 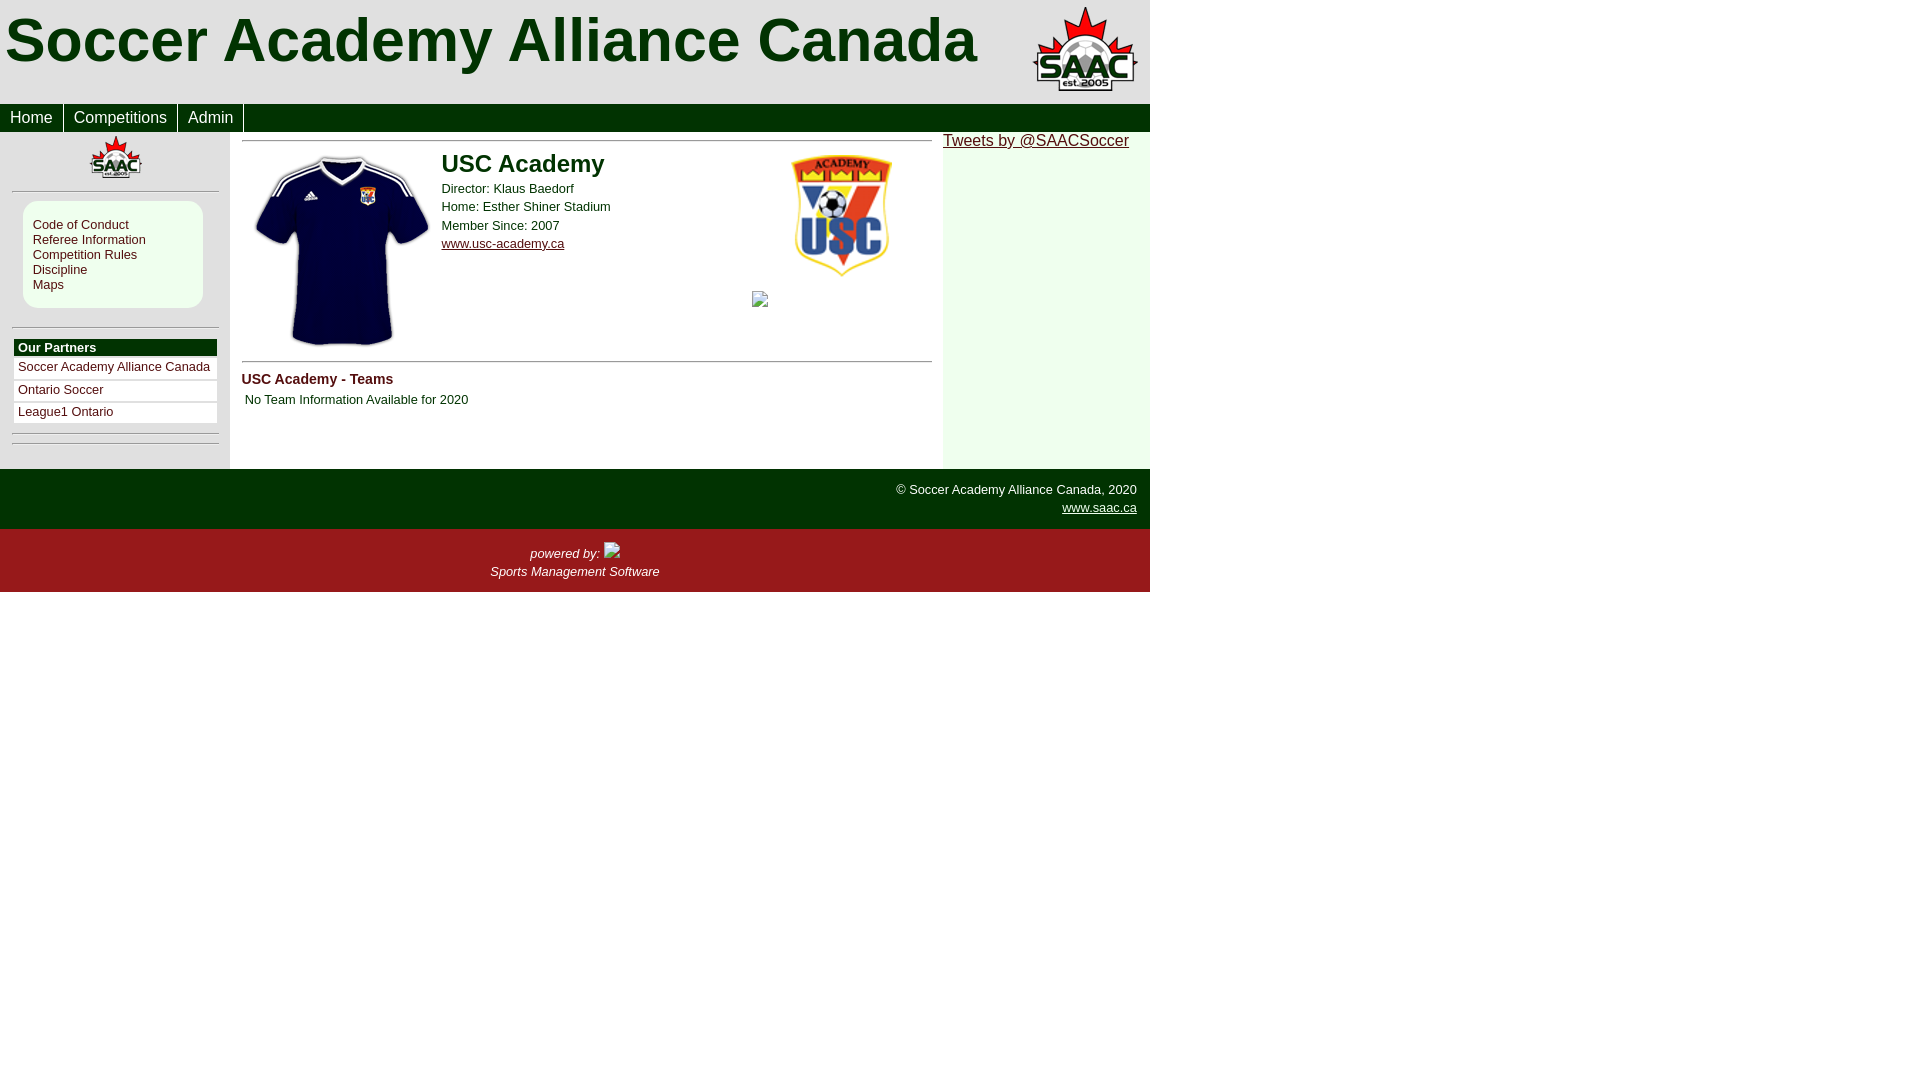 I want to click on Tweets by @SAACSoccer, so click(x=1036, y=140).